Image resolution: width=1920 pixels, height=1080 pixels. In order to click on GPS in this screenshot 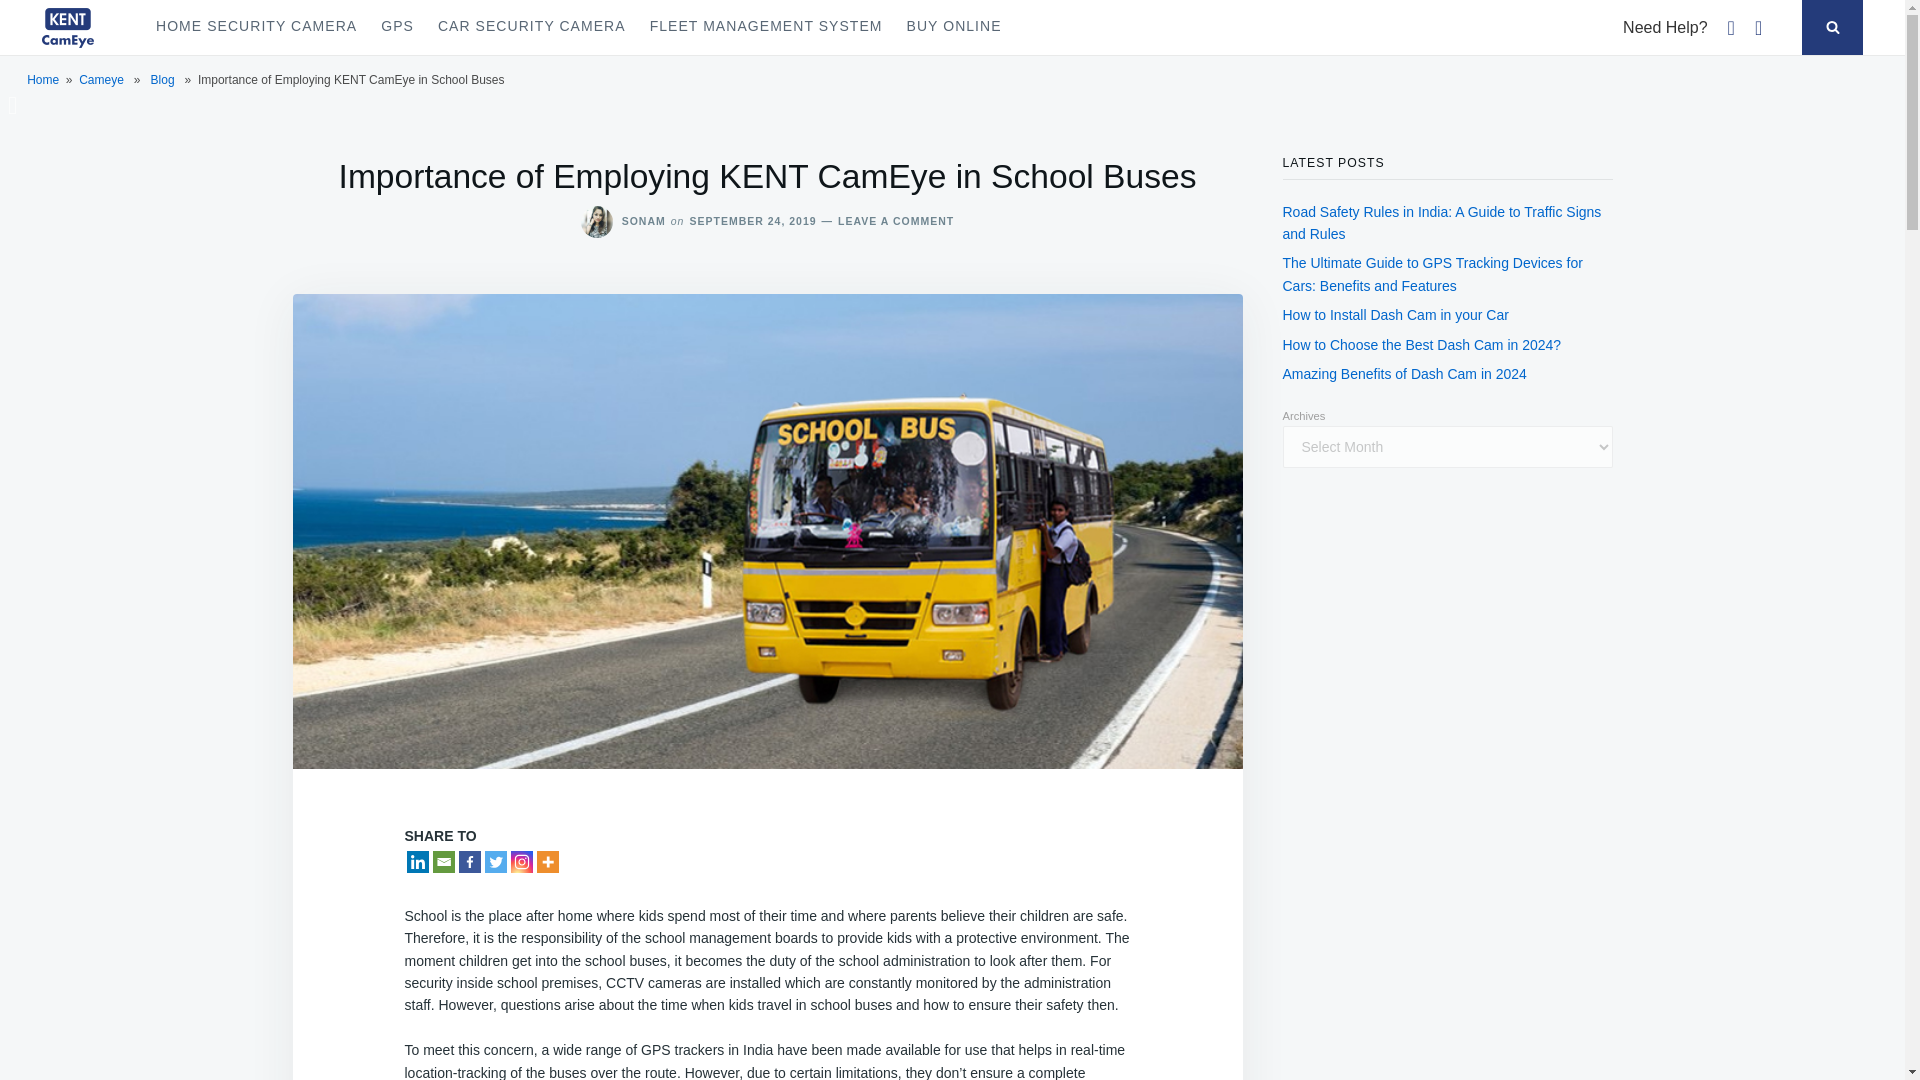, I will do `click(397, 28)`.